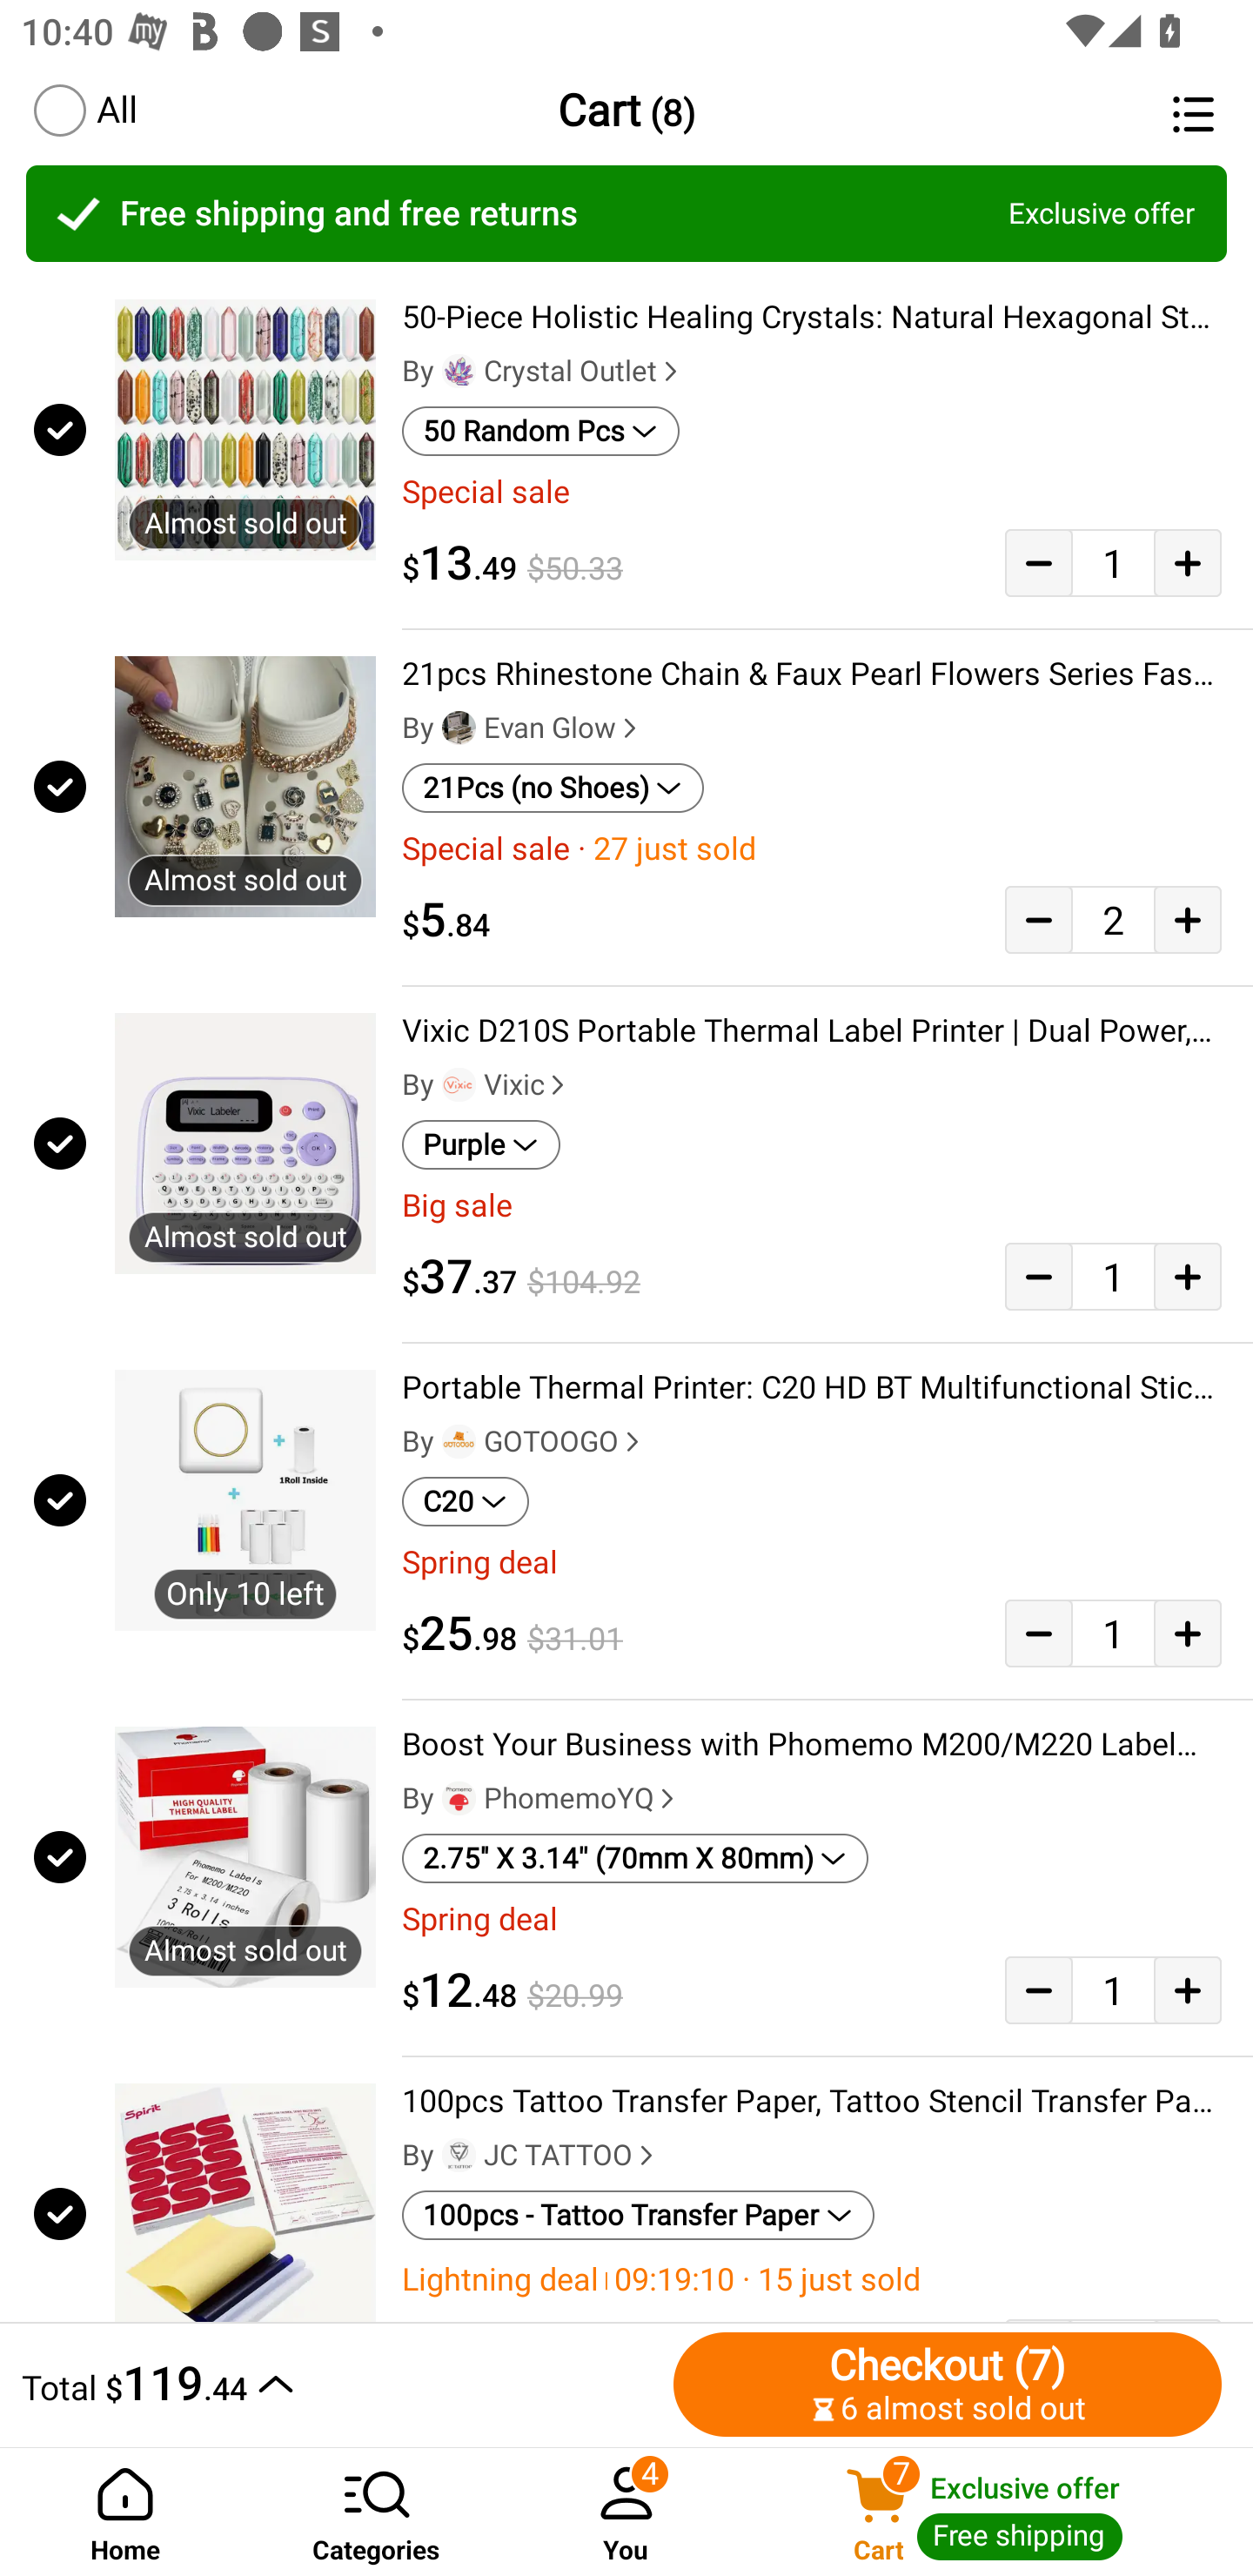  I want to click on Add quantity button, so click(1188, 562).